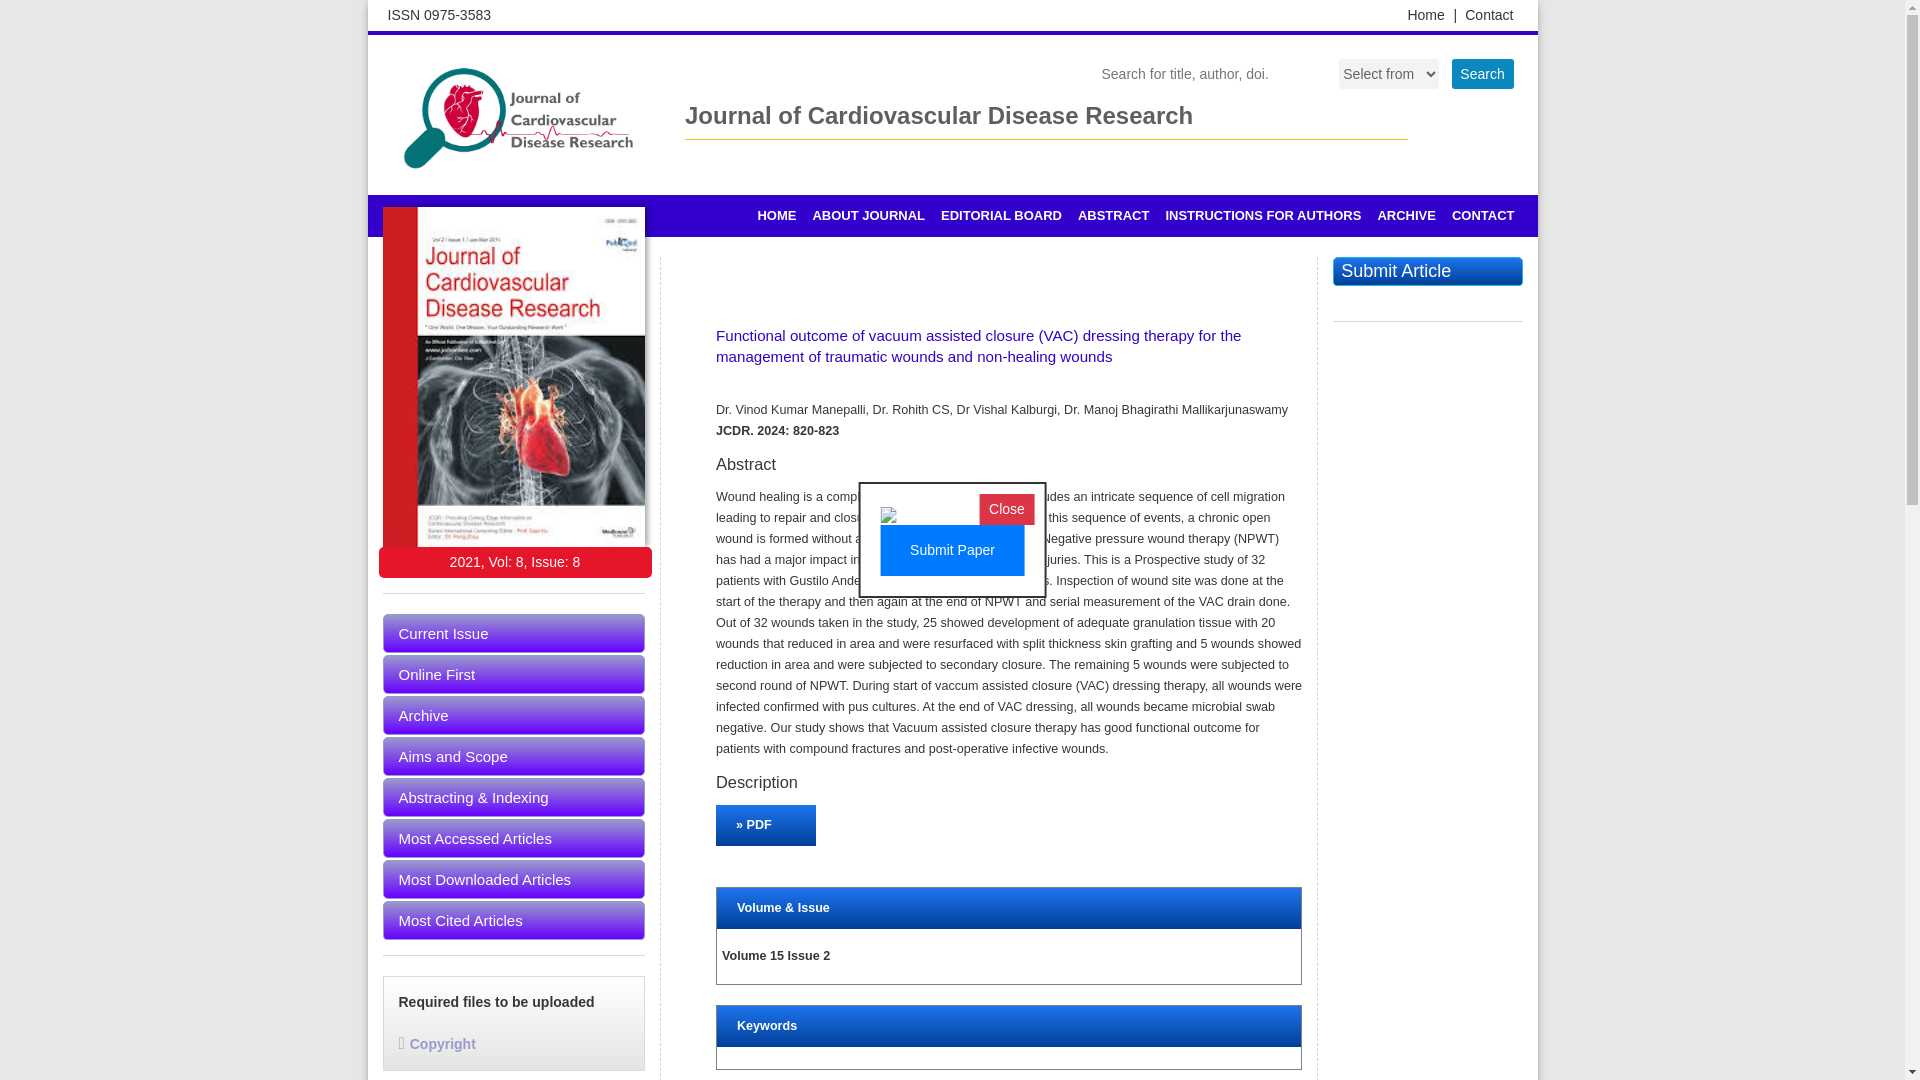  I want to click on Most Accessed Articles, so click(514, 838).